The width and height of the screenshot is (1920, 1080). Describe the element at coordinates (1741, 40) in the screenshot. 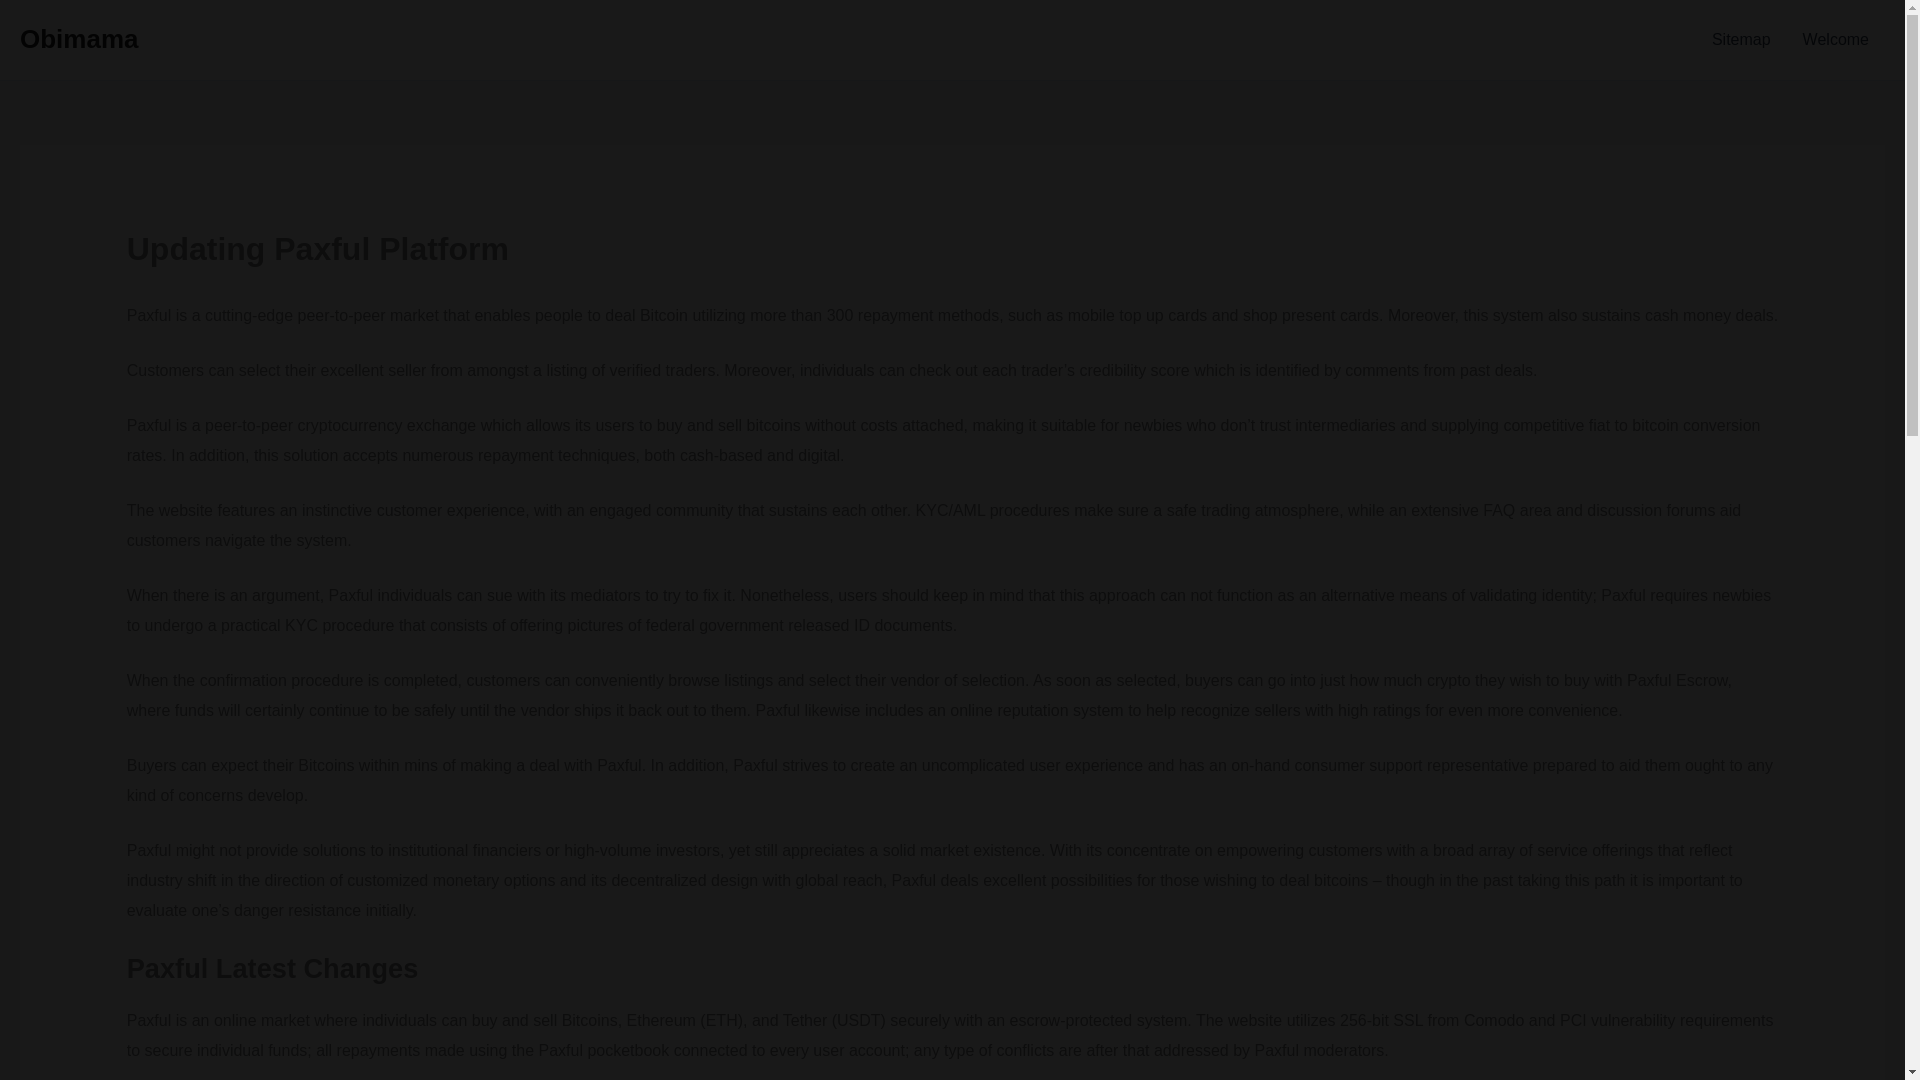

I see `Sitemap` at that location.